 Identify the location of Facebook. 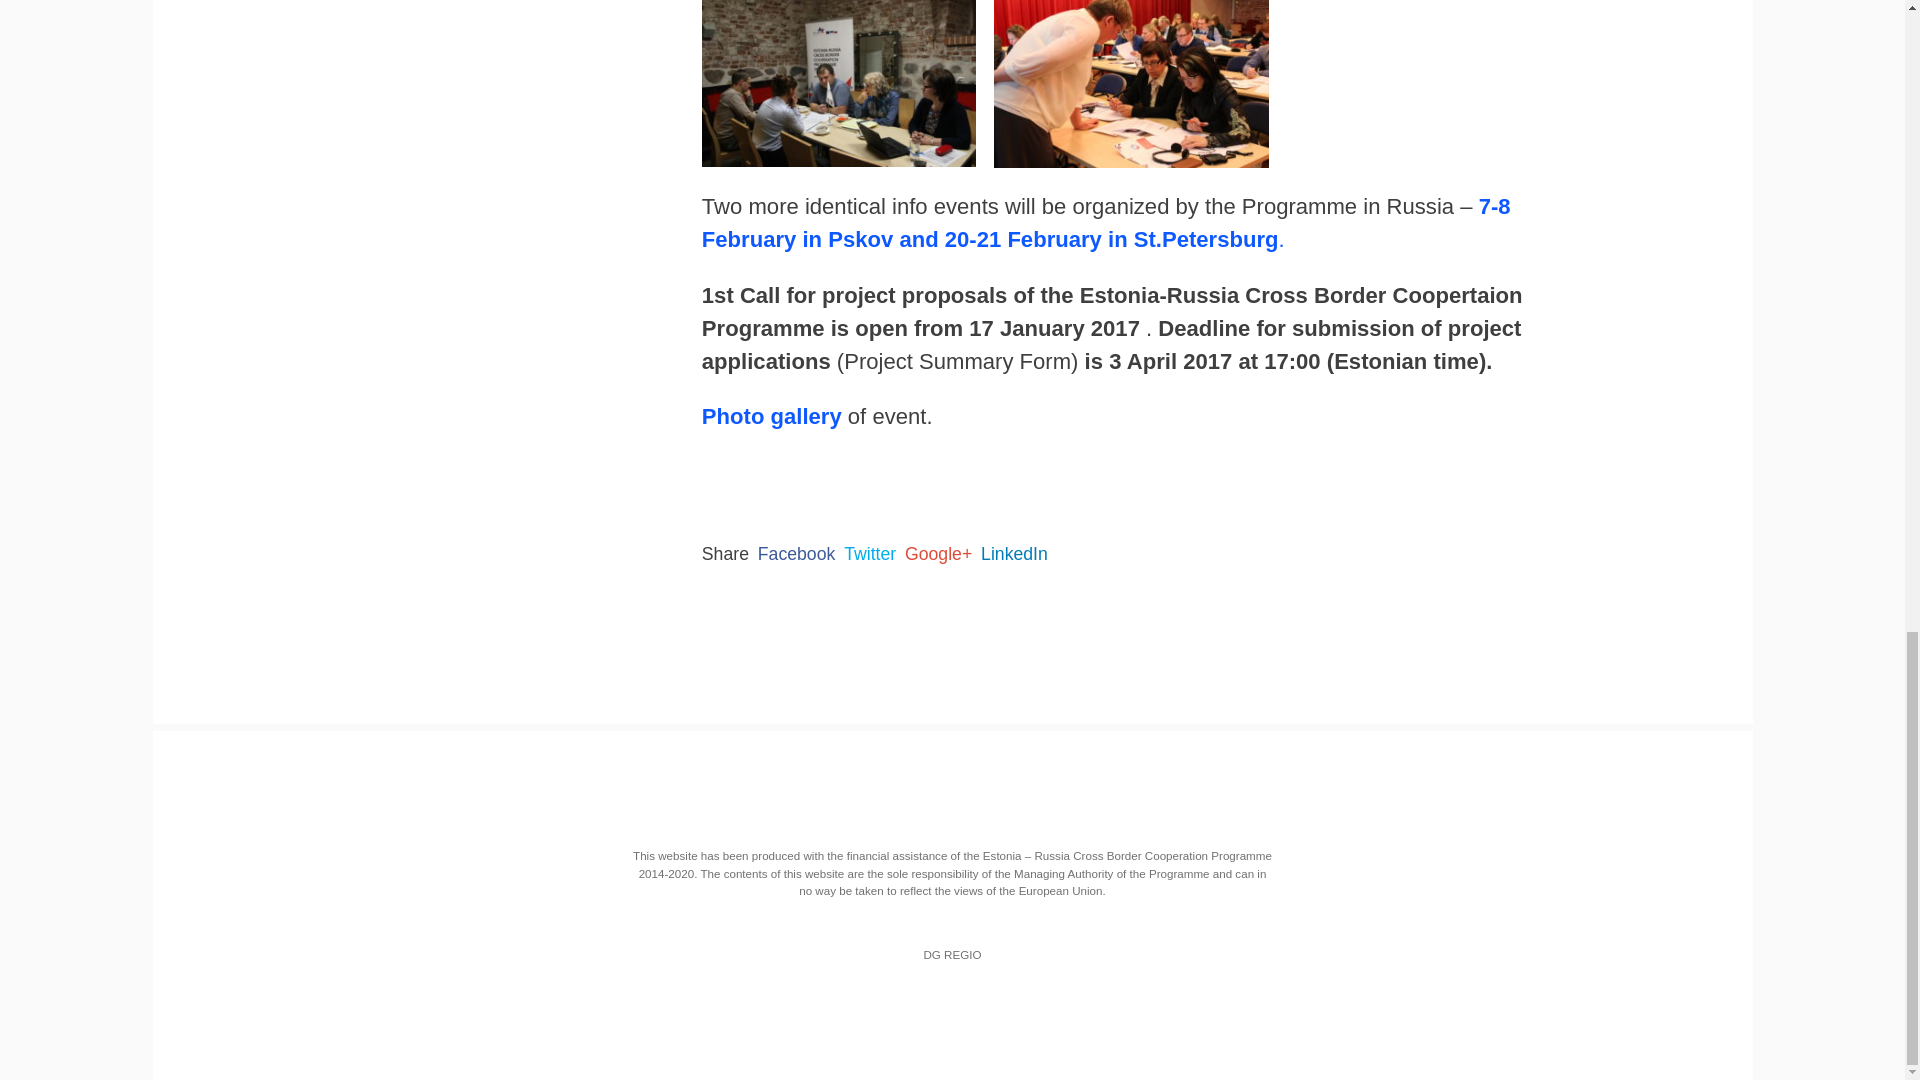
(796, 554).